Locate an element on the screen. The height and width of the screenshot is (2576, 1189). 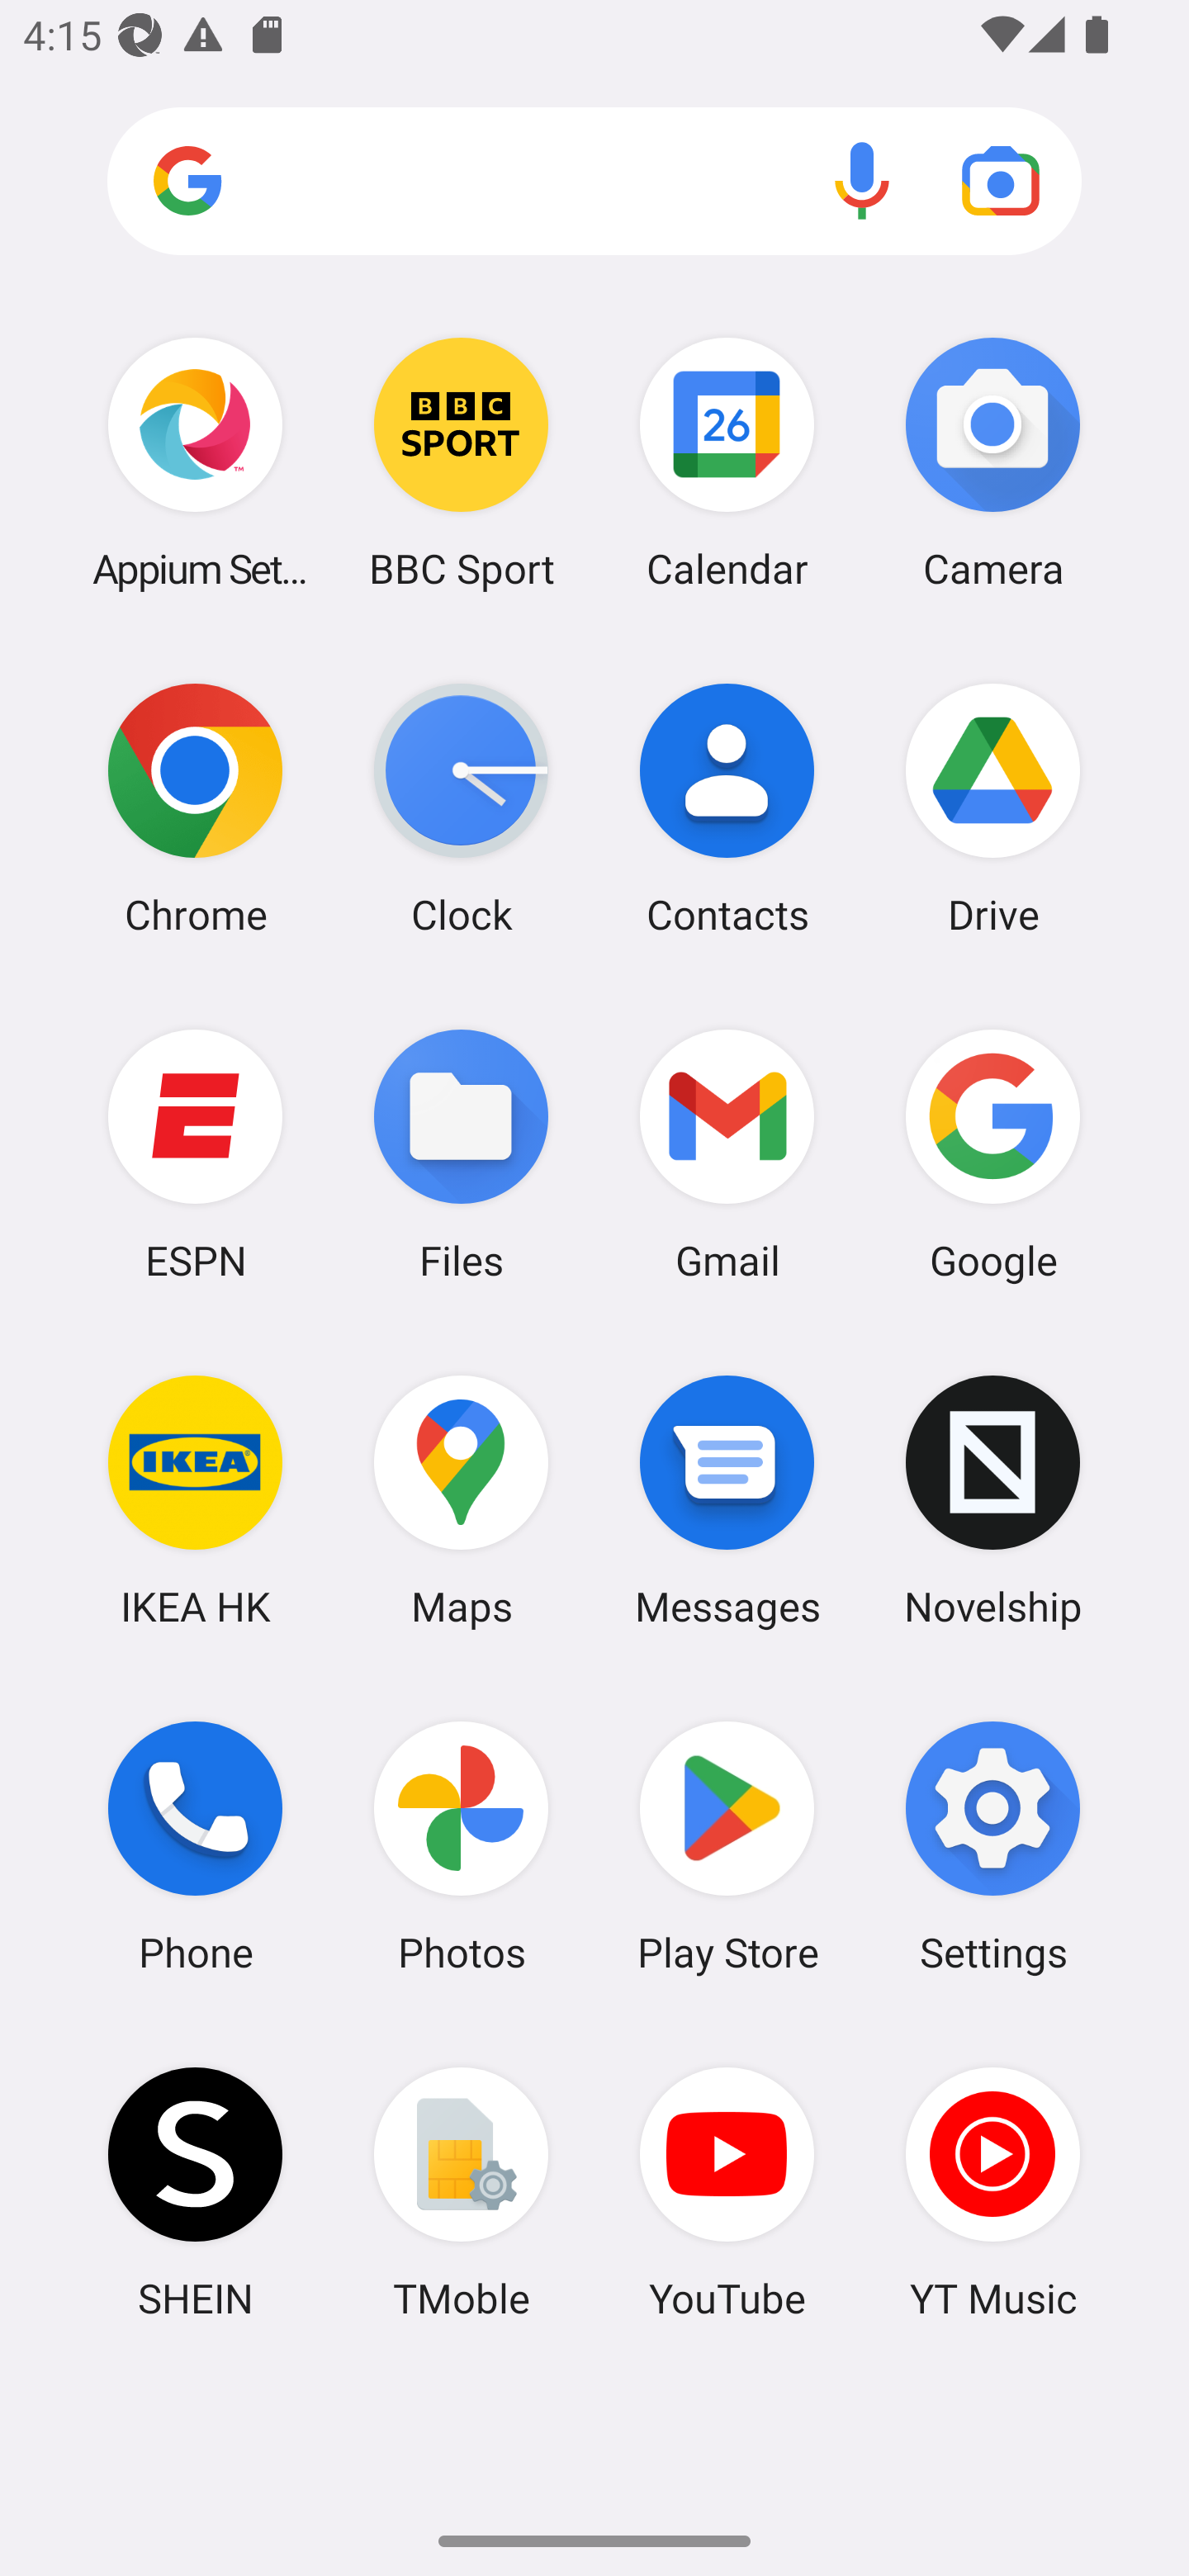
ESPN is located at coordinates (195, 1153).